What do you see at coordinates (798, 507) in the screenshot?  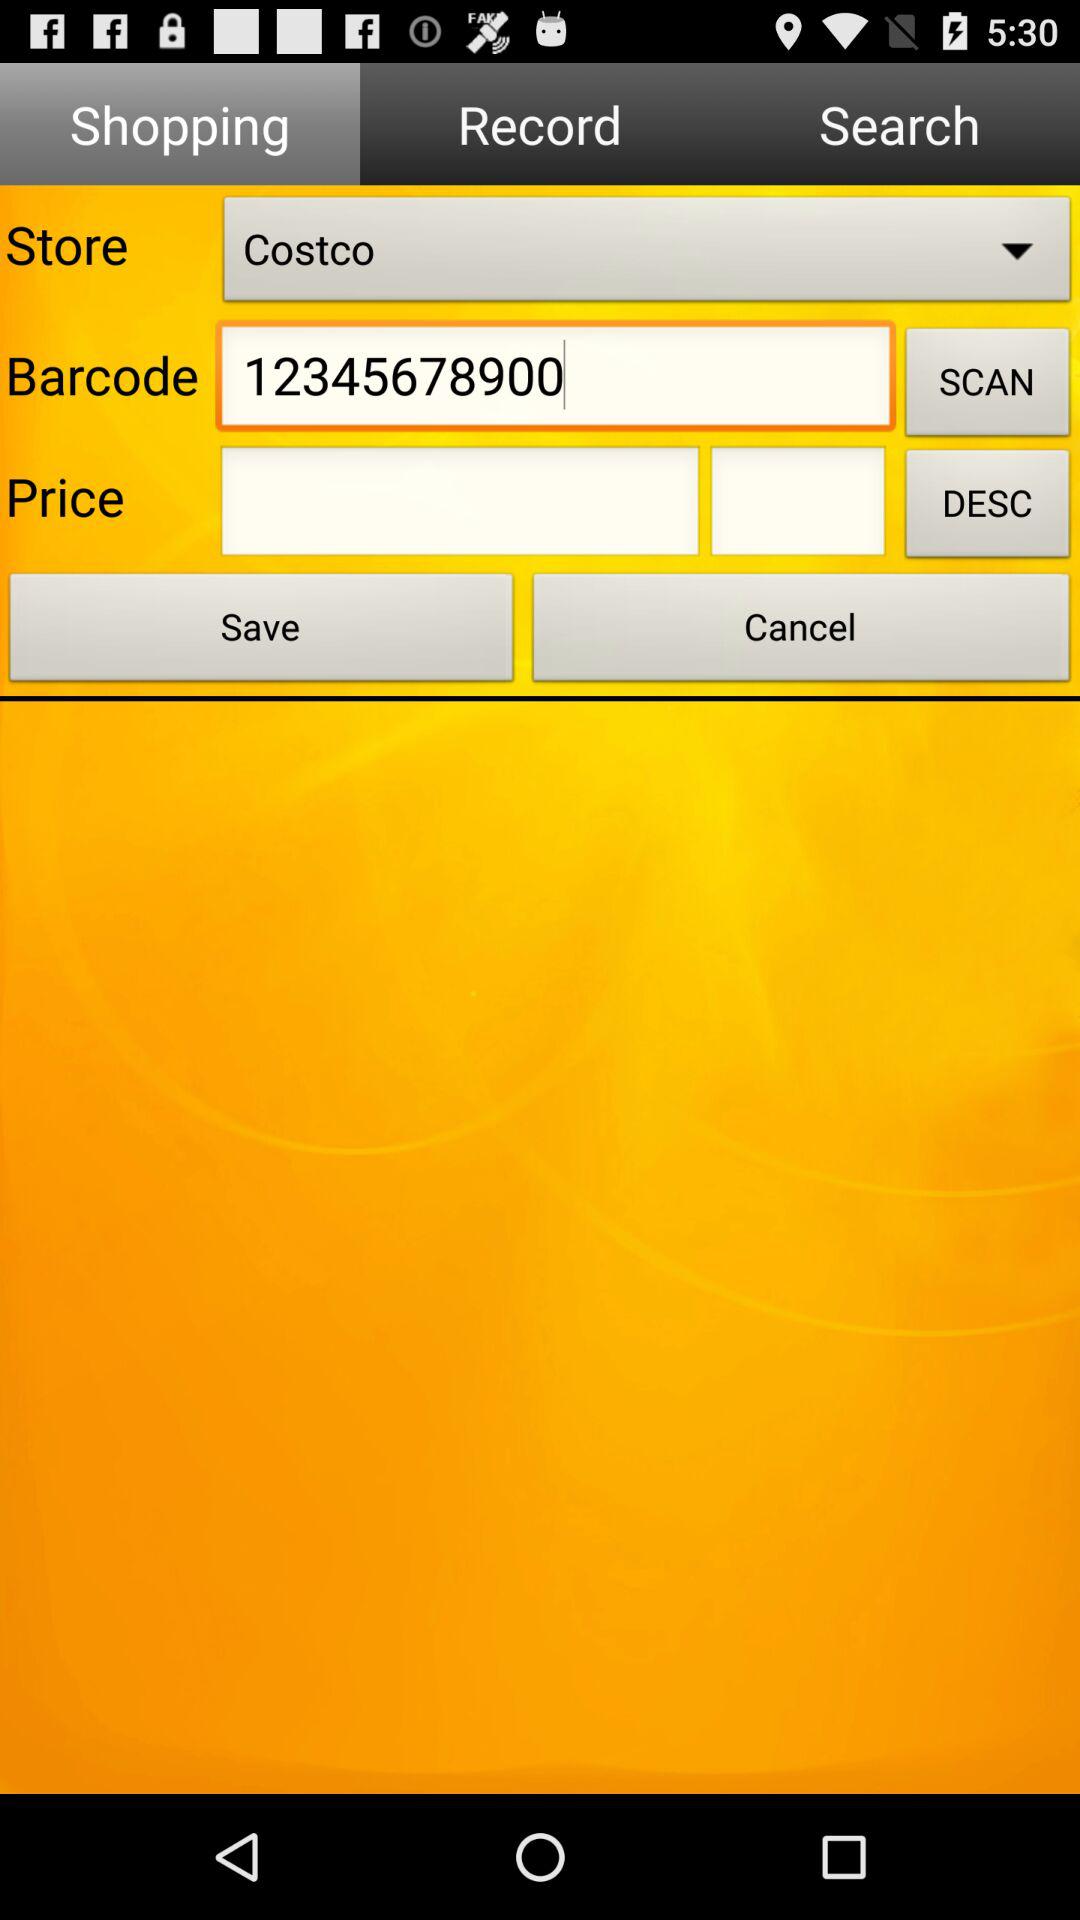 I see `add item price` at bounding box center [798, 507].